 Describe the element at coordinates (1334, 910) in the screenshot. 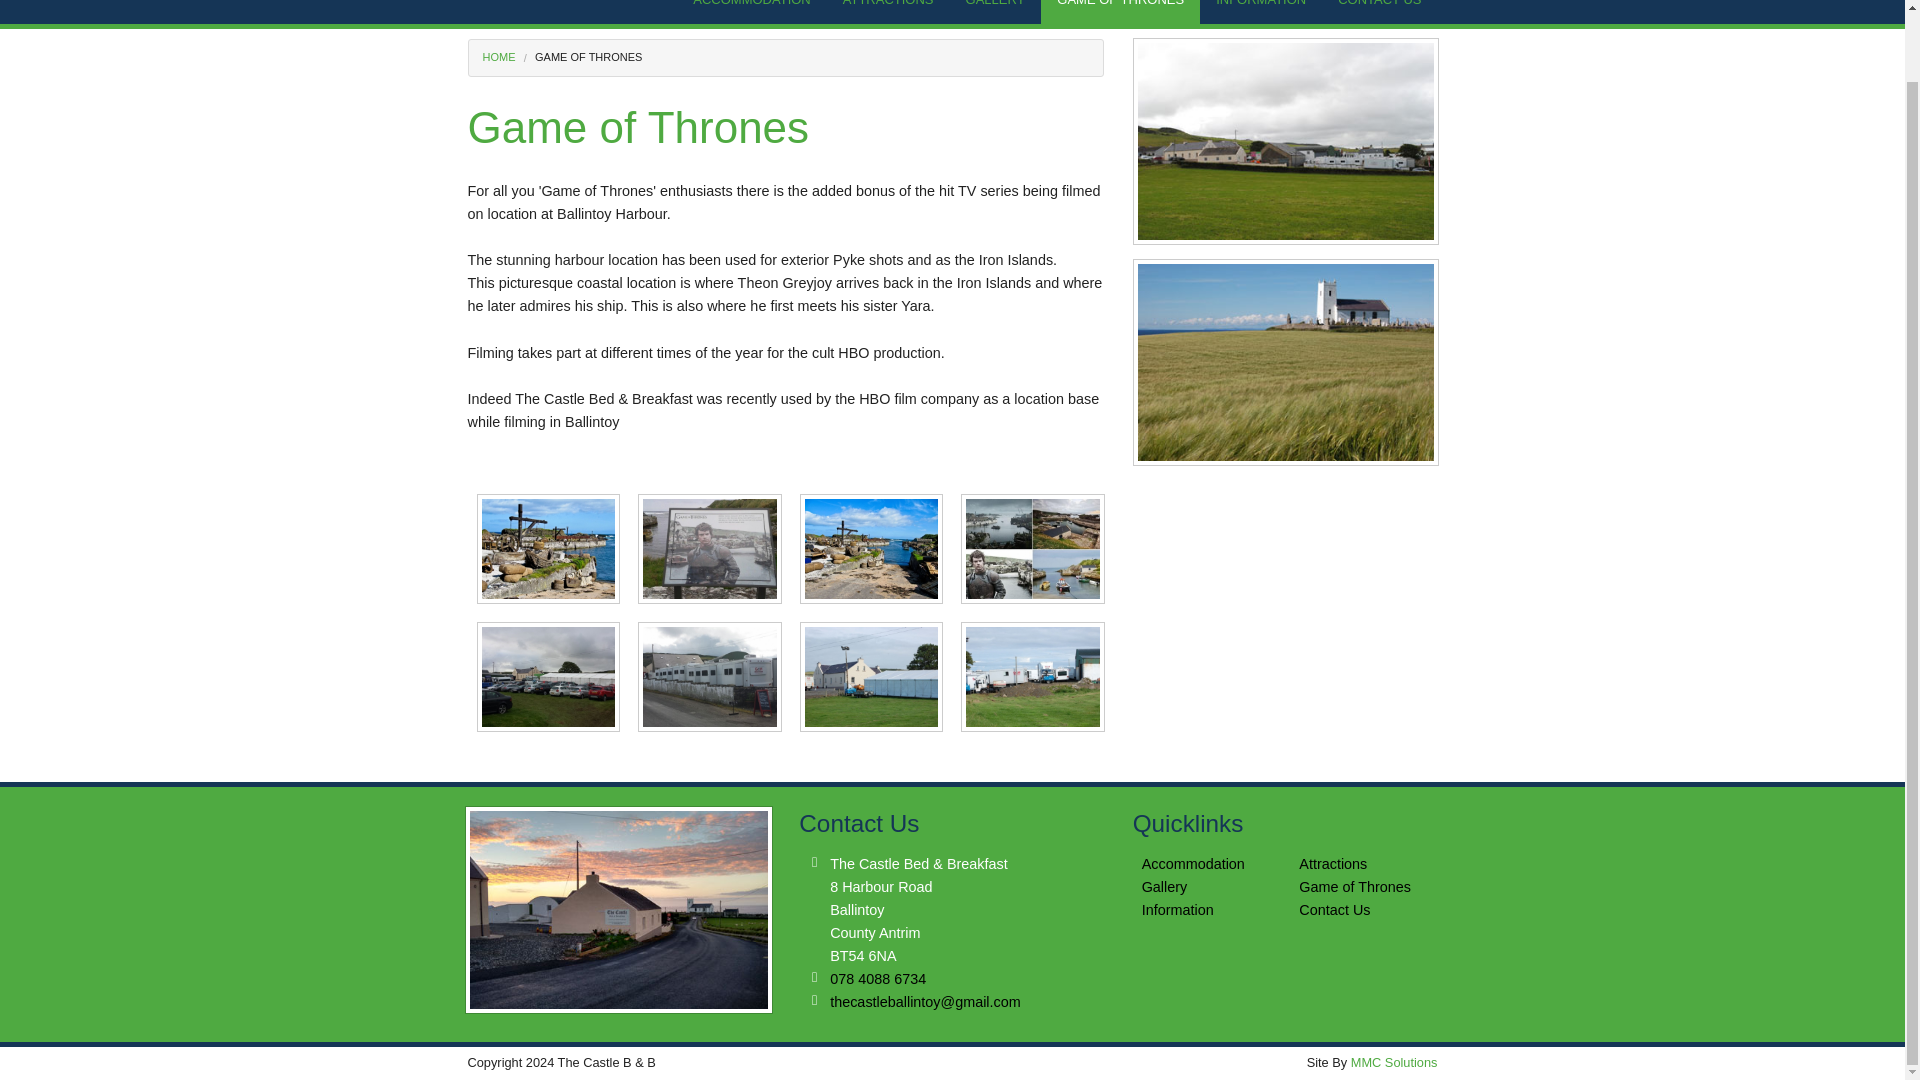

I see `Contact Us` at that location.